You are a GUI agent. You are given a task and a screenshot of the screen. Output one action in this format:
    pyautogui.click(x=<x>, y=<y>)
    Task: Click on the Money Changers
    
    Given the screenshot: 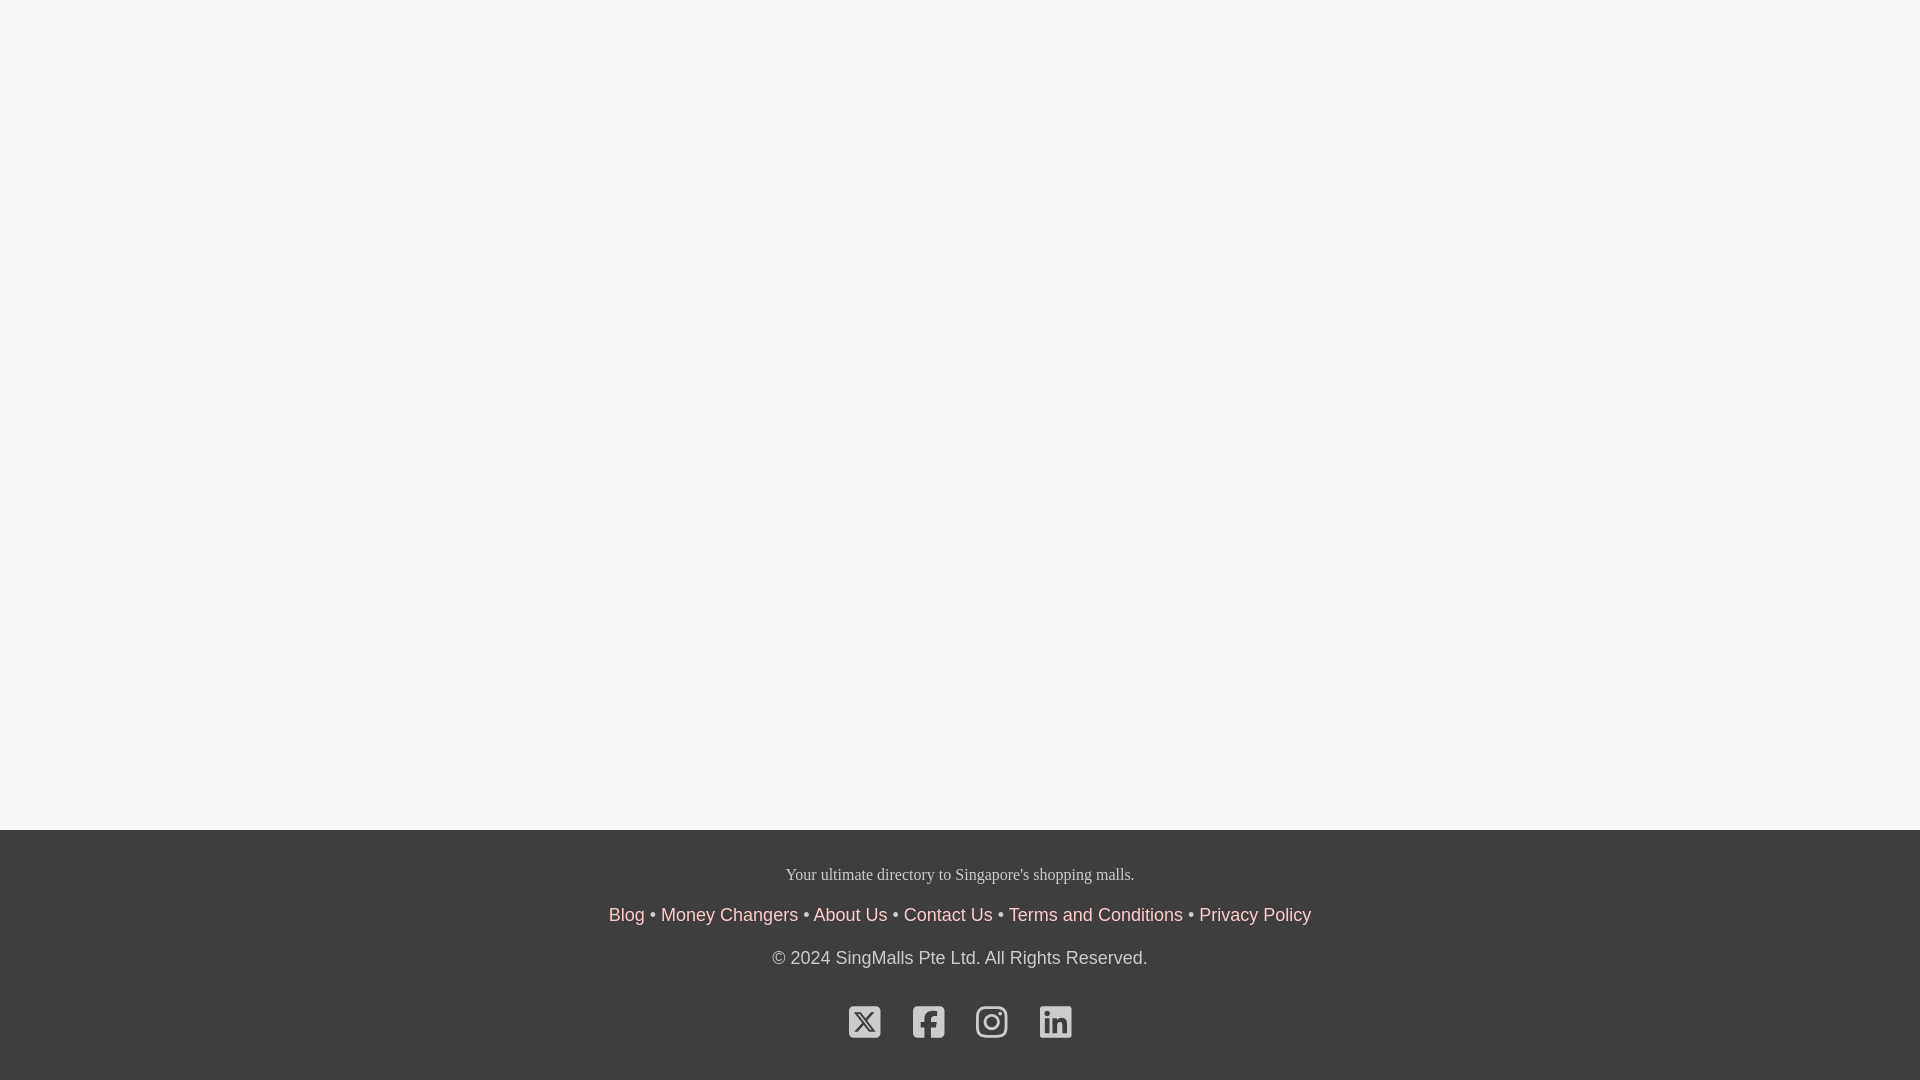 What is the action you would take?
    pyautogui.click(x=729, y=914)
    